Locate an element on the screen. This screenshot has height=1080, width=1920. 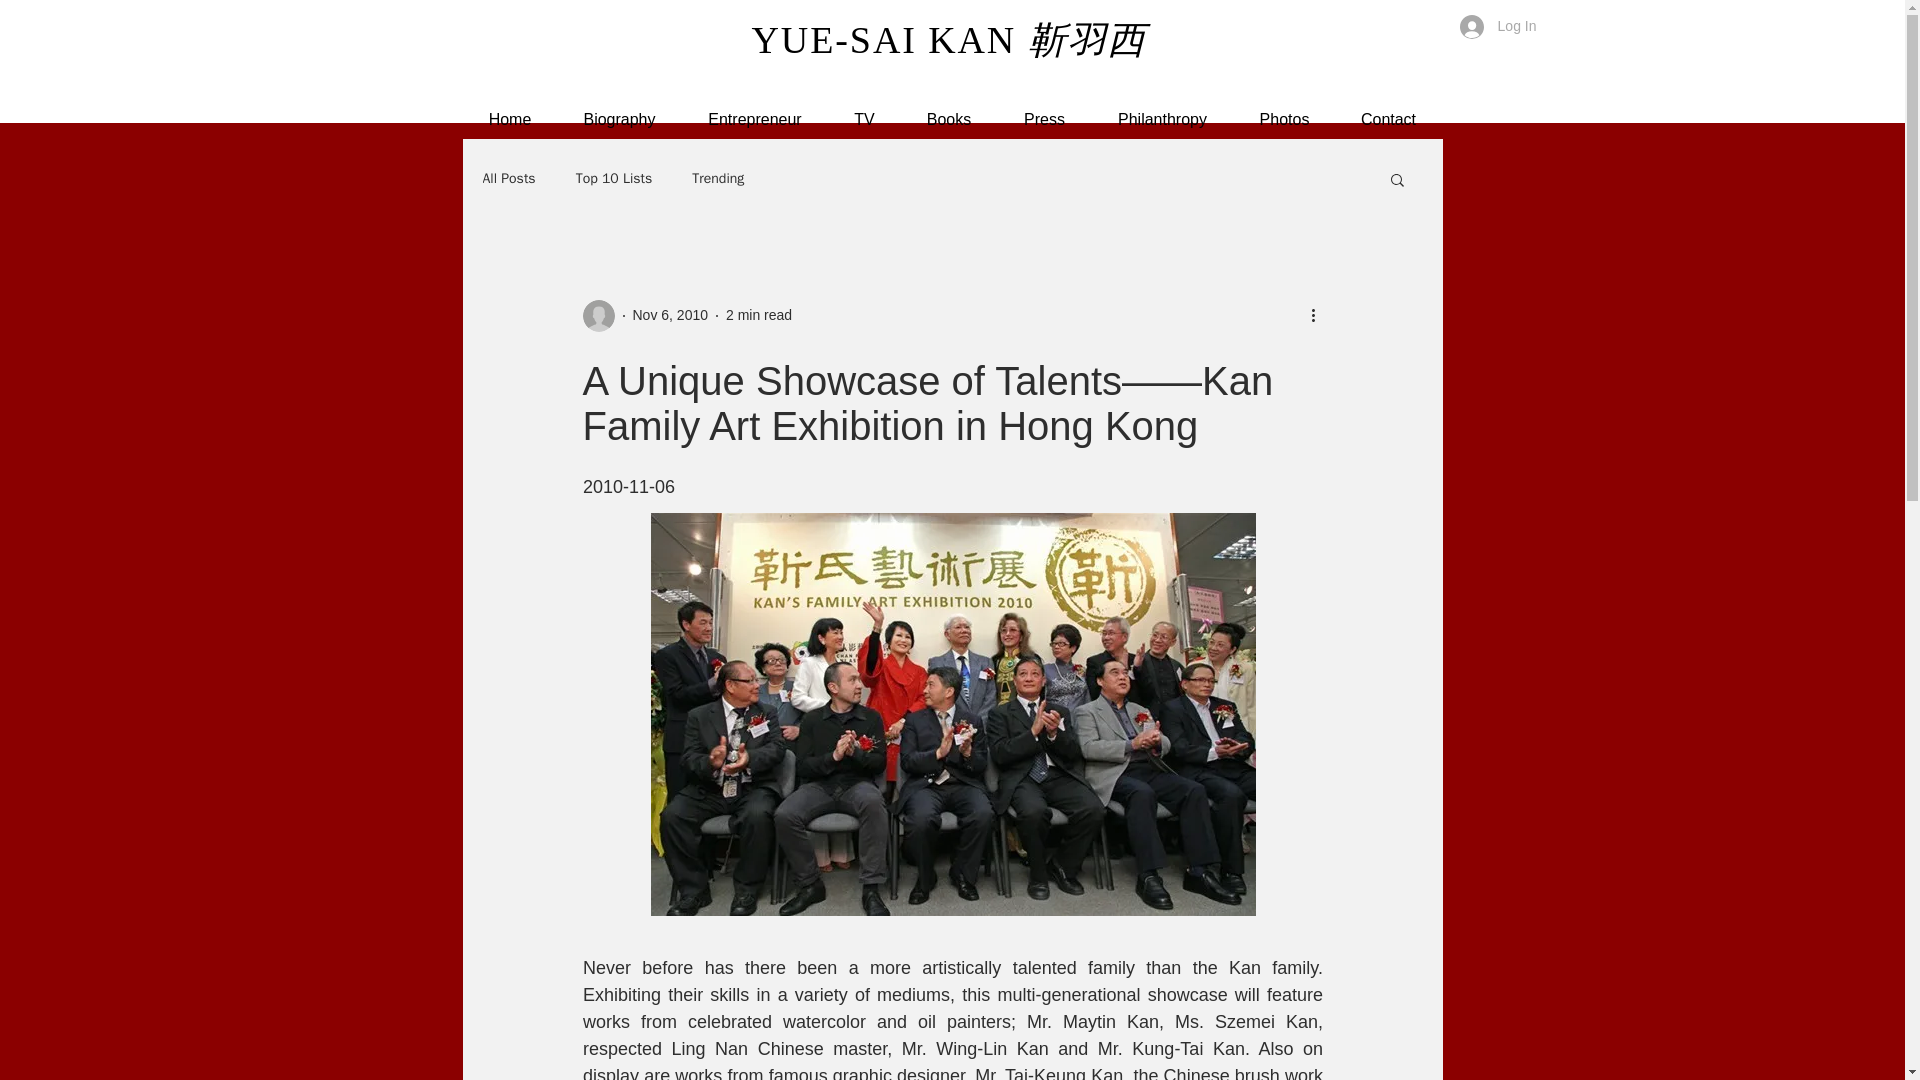
Log In is located at coordinates (1498, 26).